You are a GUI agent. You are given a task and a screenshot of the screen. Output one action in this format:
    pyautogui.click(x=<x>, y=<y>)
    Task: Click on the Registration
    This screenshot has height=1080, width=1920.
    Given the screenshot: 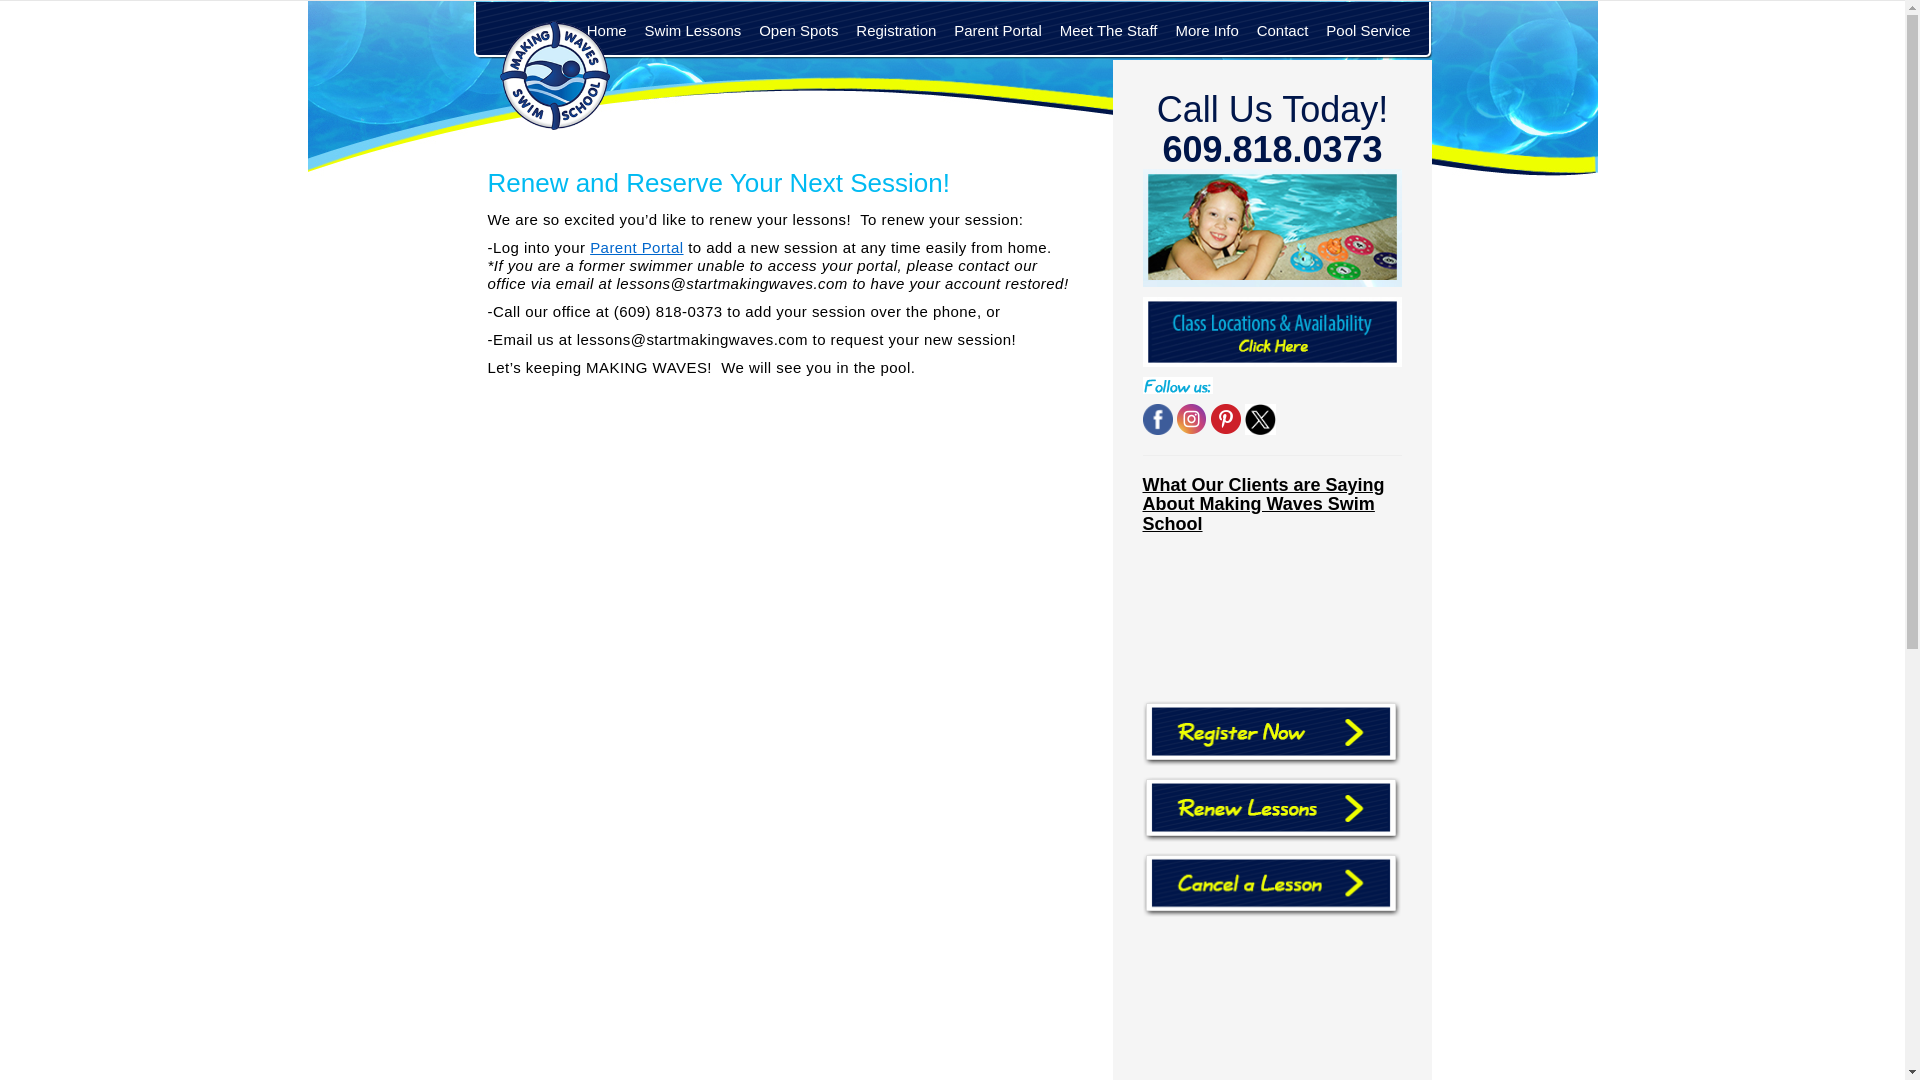 What is the action you would take?
    pyautogui.click(x=895, y=31)
    